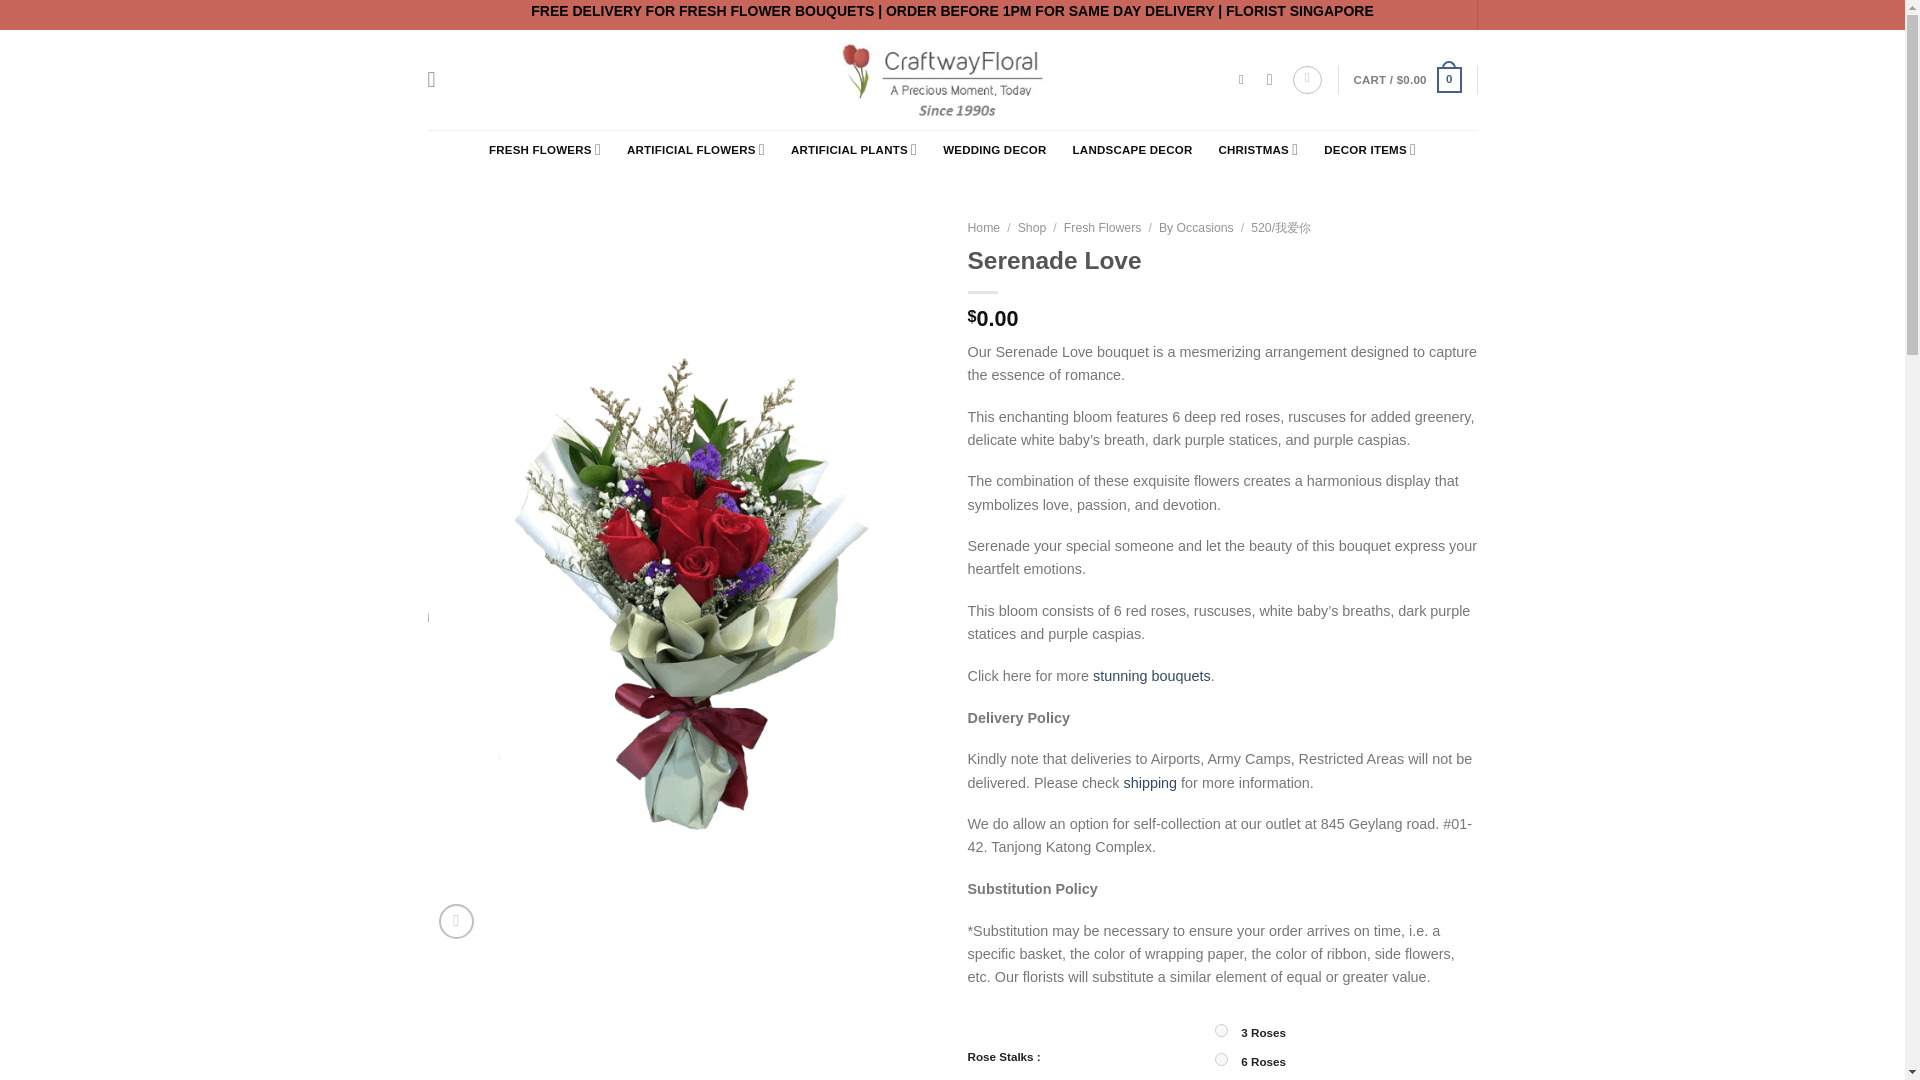 The height and width of the screenshot is (1080, 1920). Describe the element at coordinates (854, 148) in the screenshot. I see `ARTIFICIAL PLANTS` at that location.